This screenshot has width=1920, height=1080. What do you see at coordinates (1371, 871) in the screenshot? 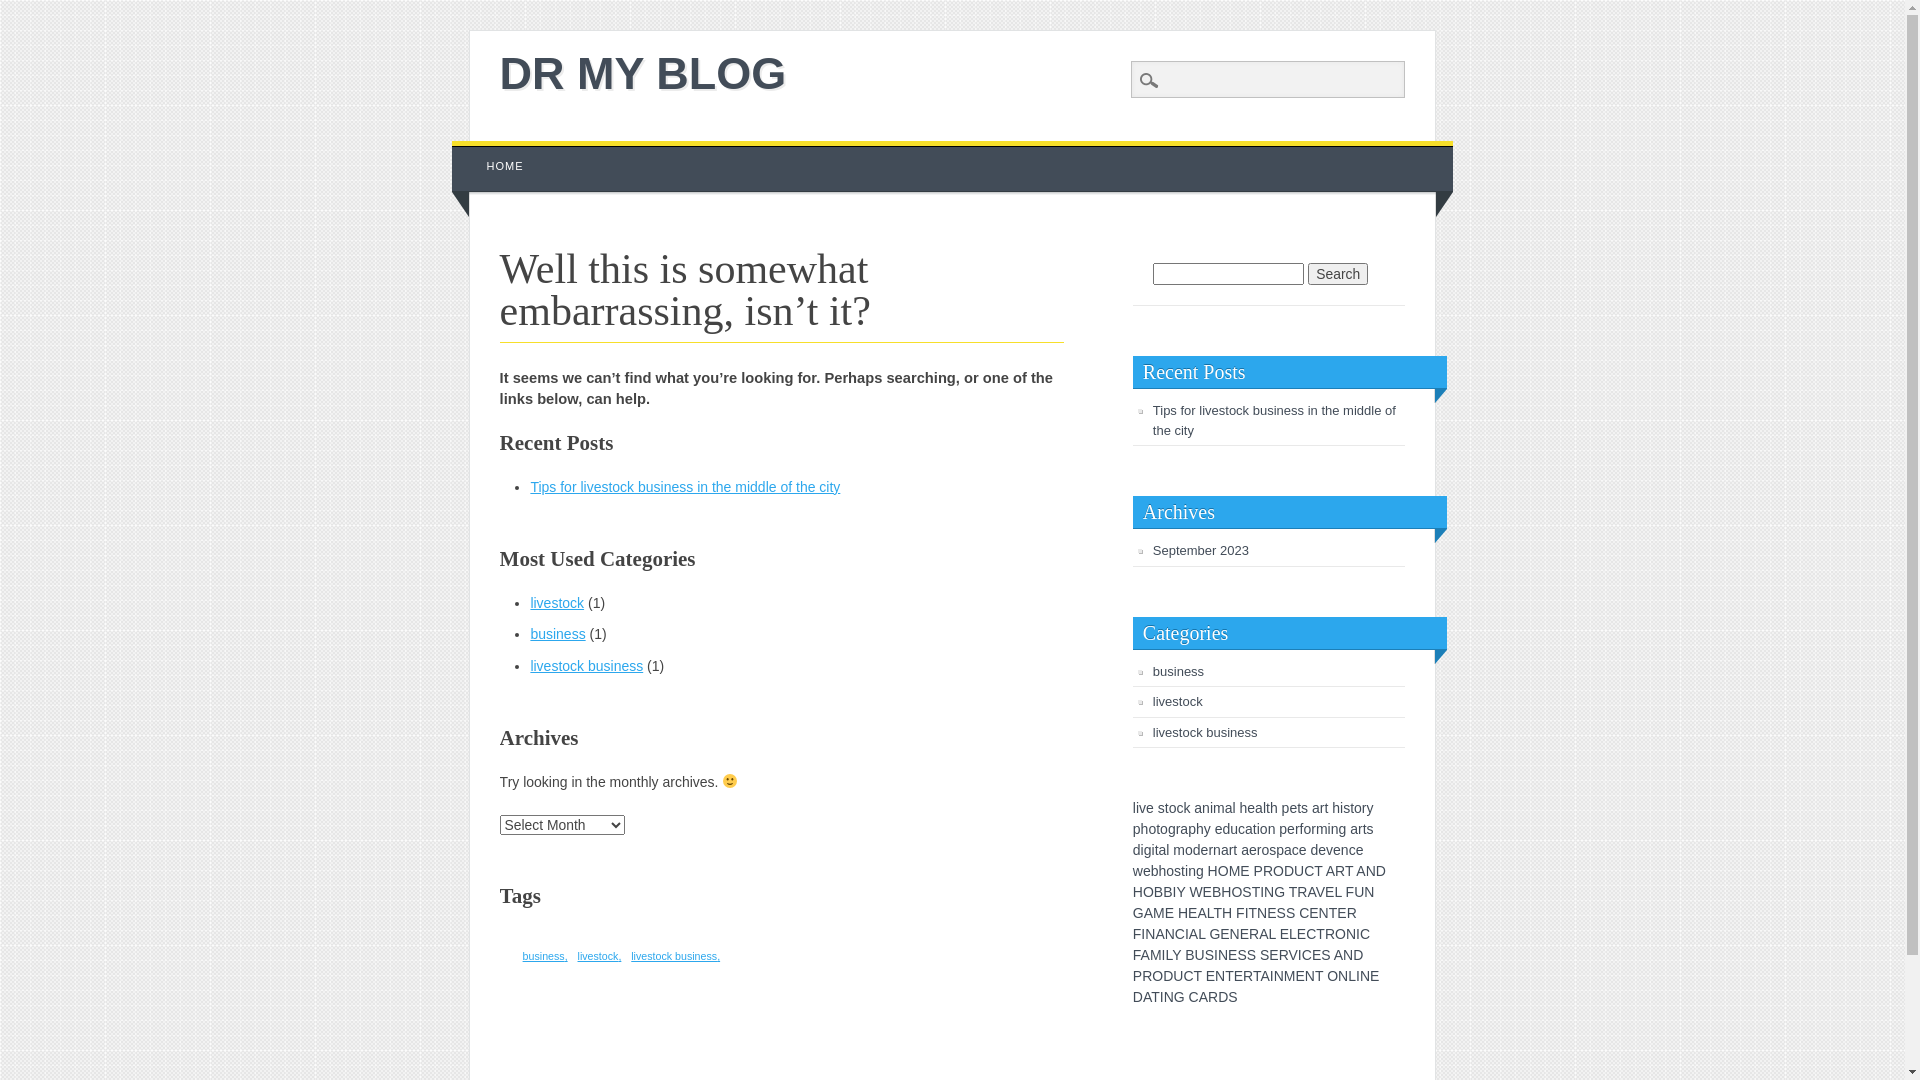
I see `N` at bounding box center [1371, 871].